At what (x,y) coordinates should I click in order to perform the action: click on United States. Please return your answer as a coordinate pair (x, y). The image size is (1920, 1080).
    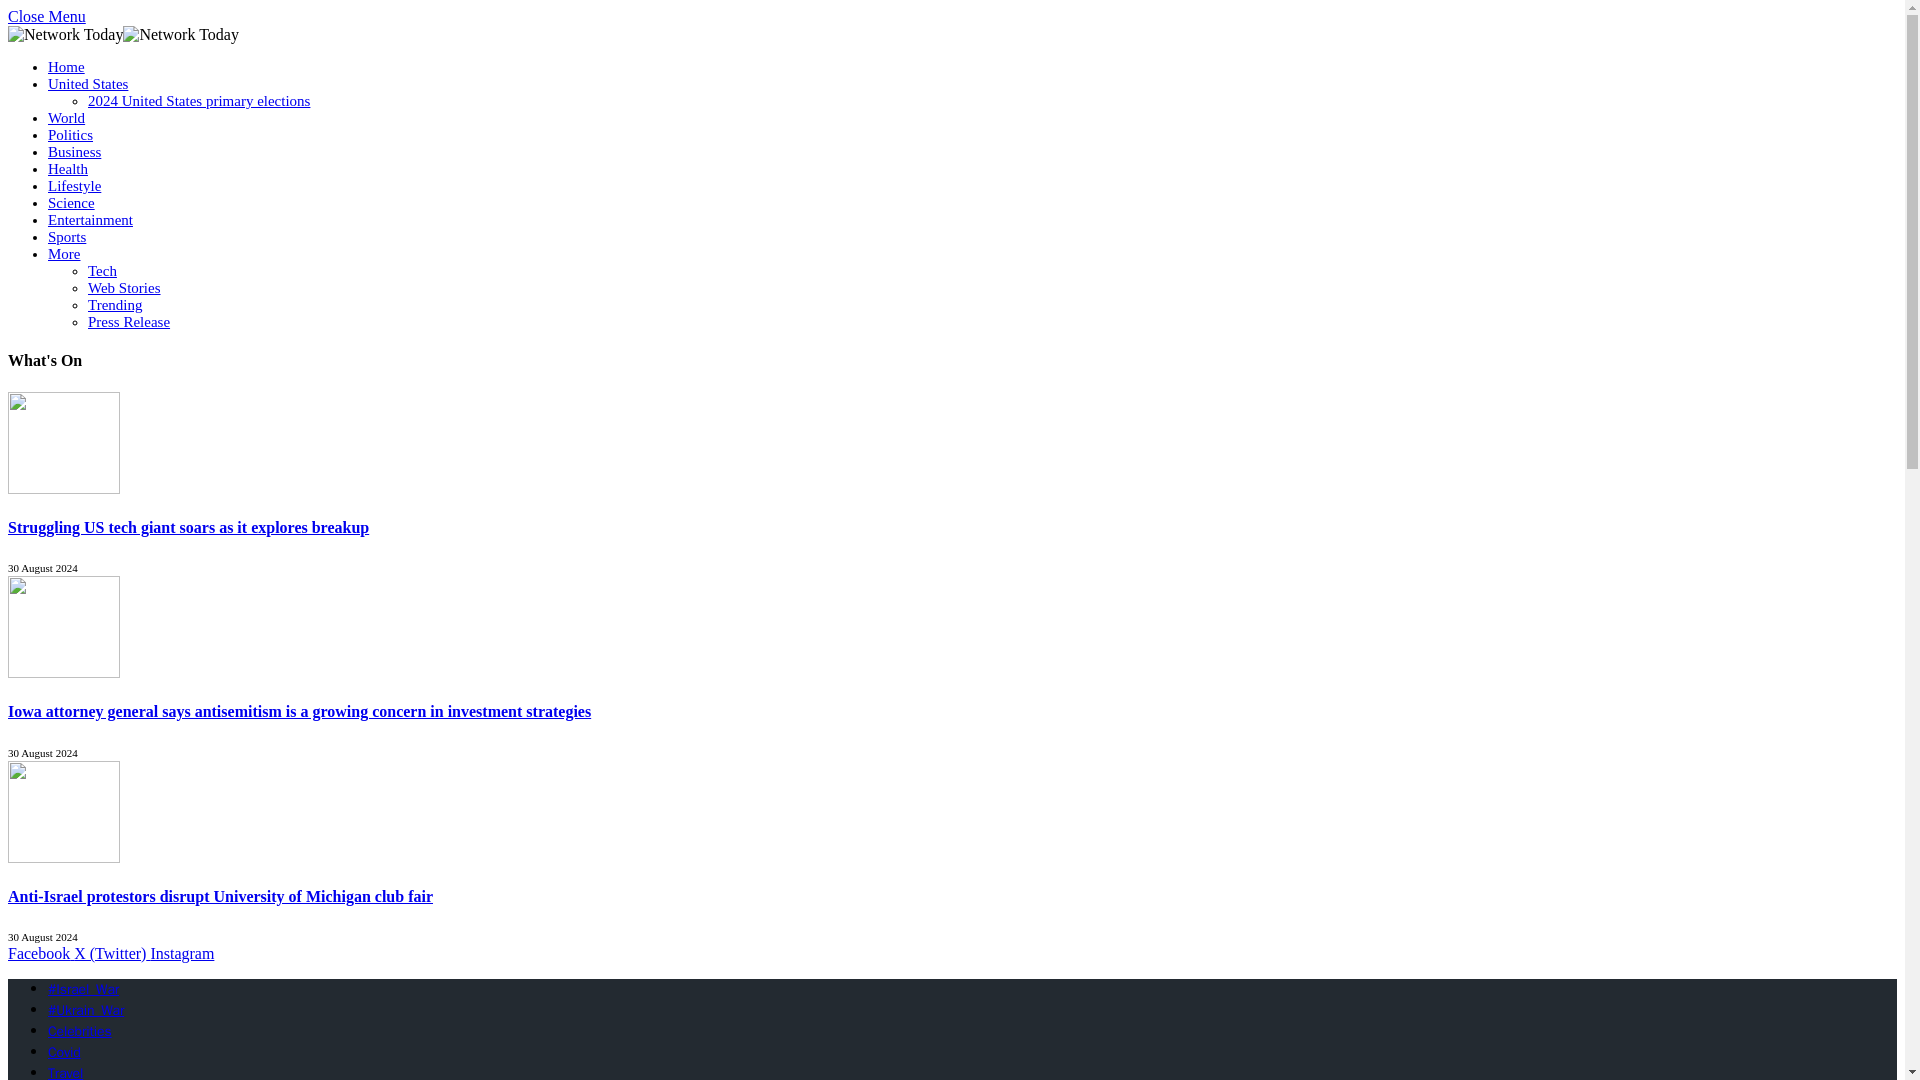
    Looking at the image, I should click on (88, 83).